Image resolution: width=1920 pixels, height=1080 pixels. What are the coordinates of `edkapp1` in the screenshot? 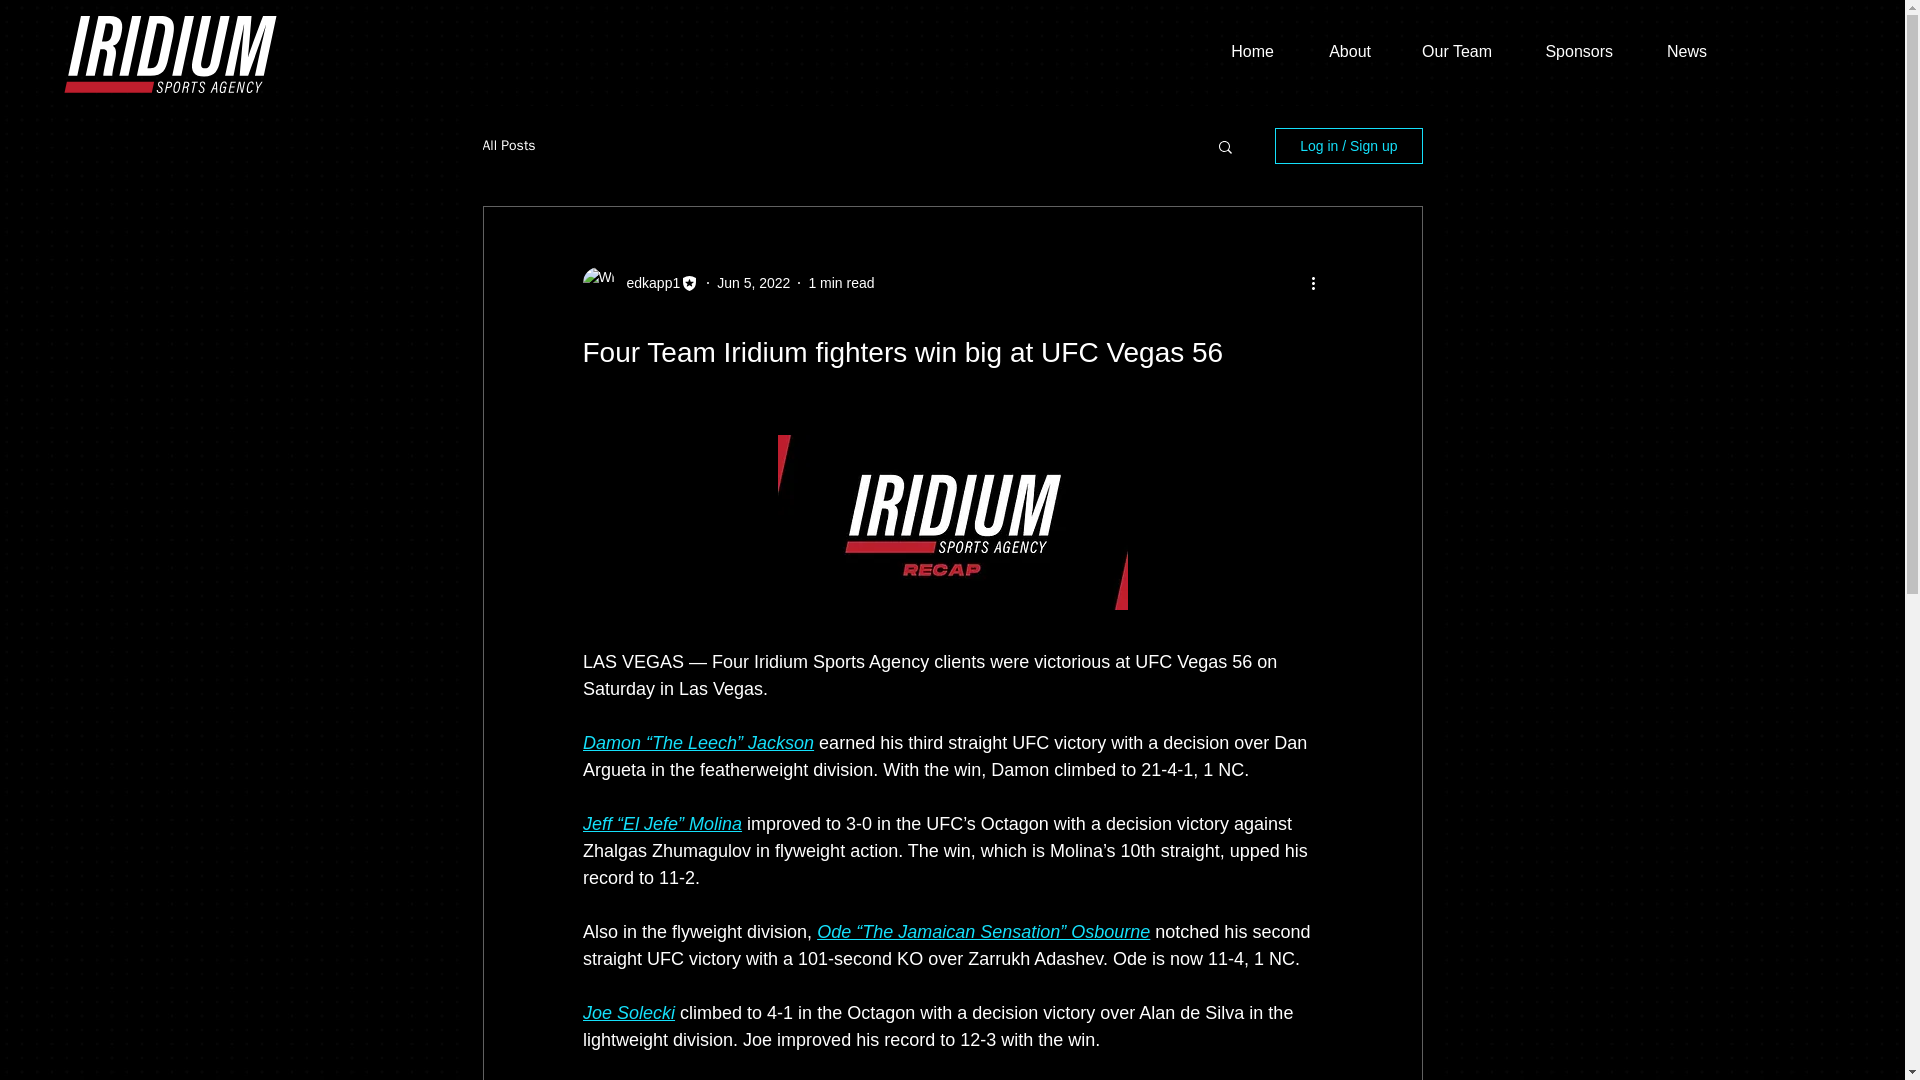 It's located at (646, 282).